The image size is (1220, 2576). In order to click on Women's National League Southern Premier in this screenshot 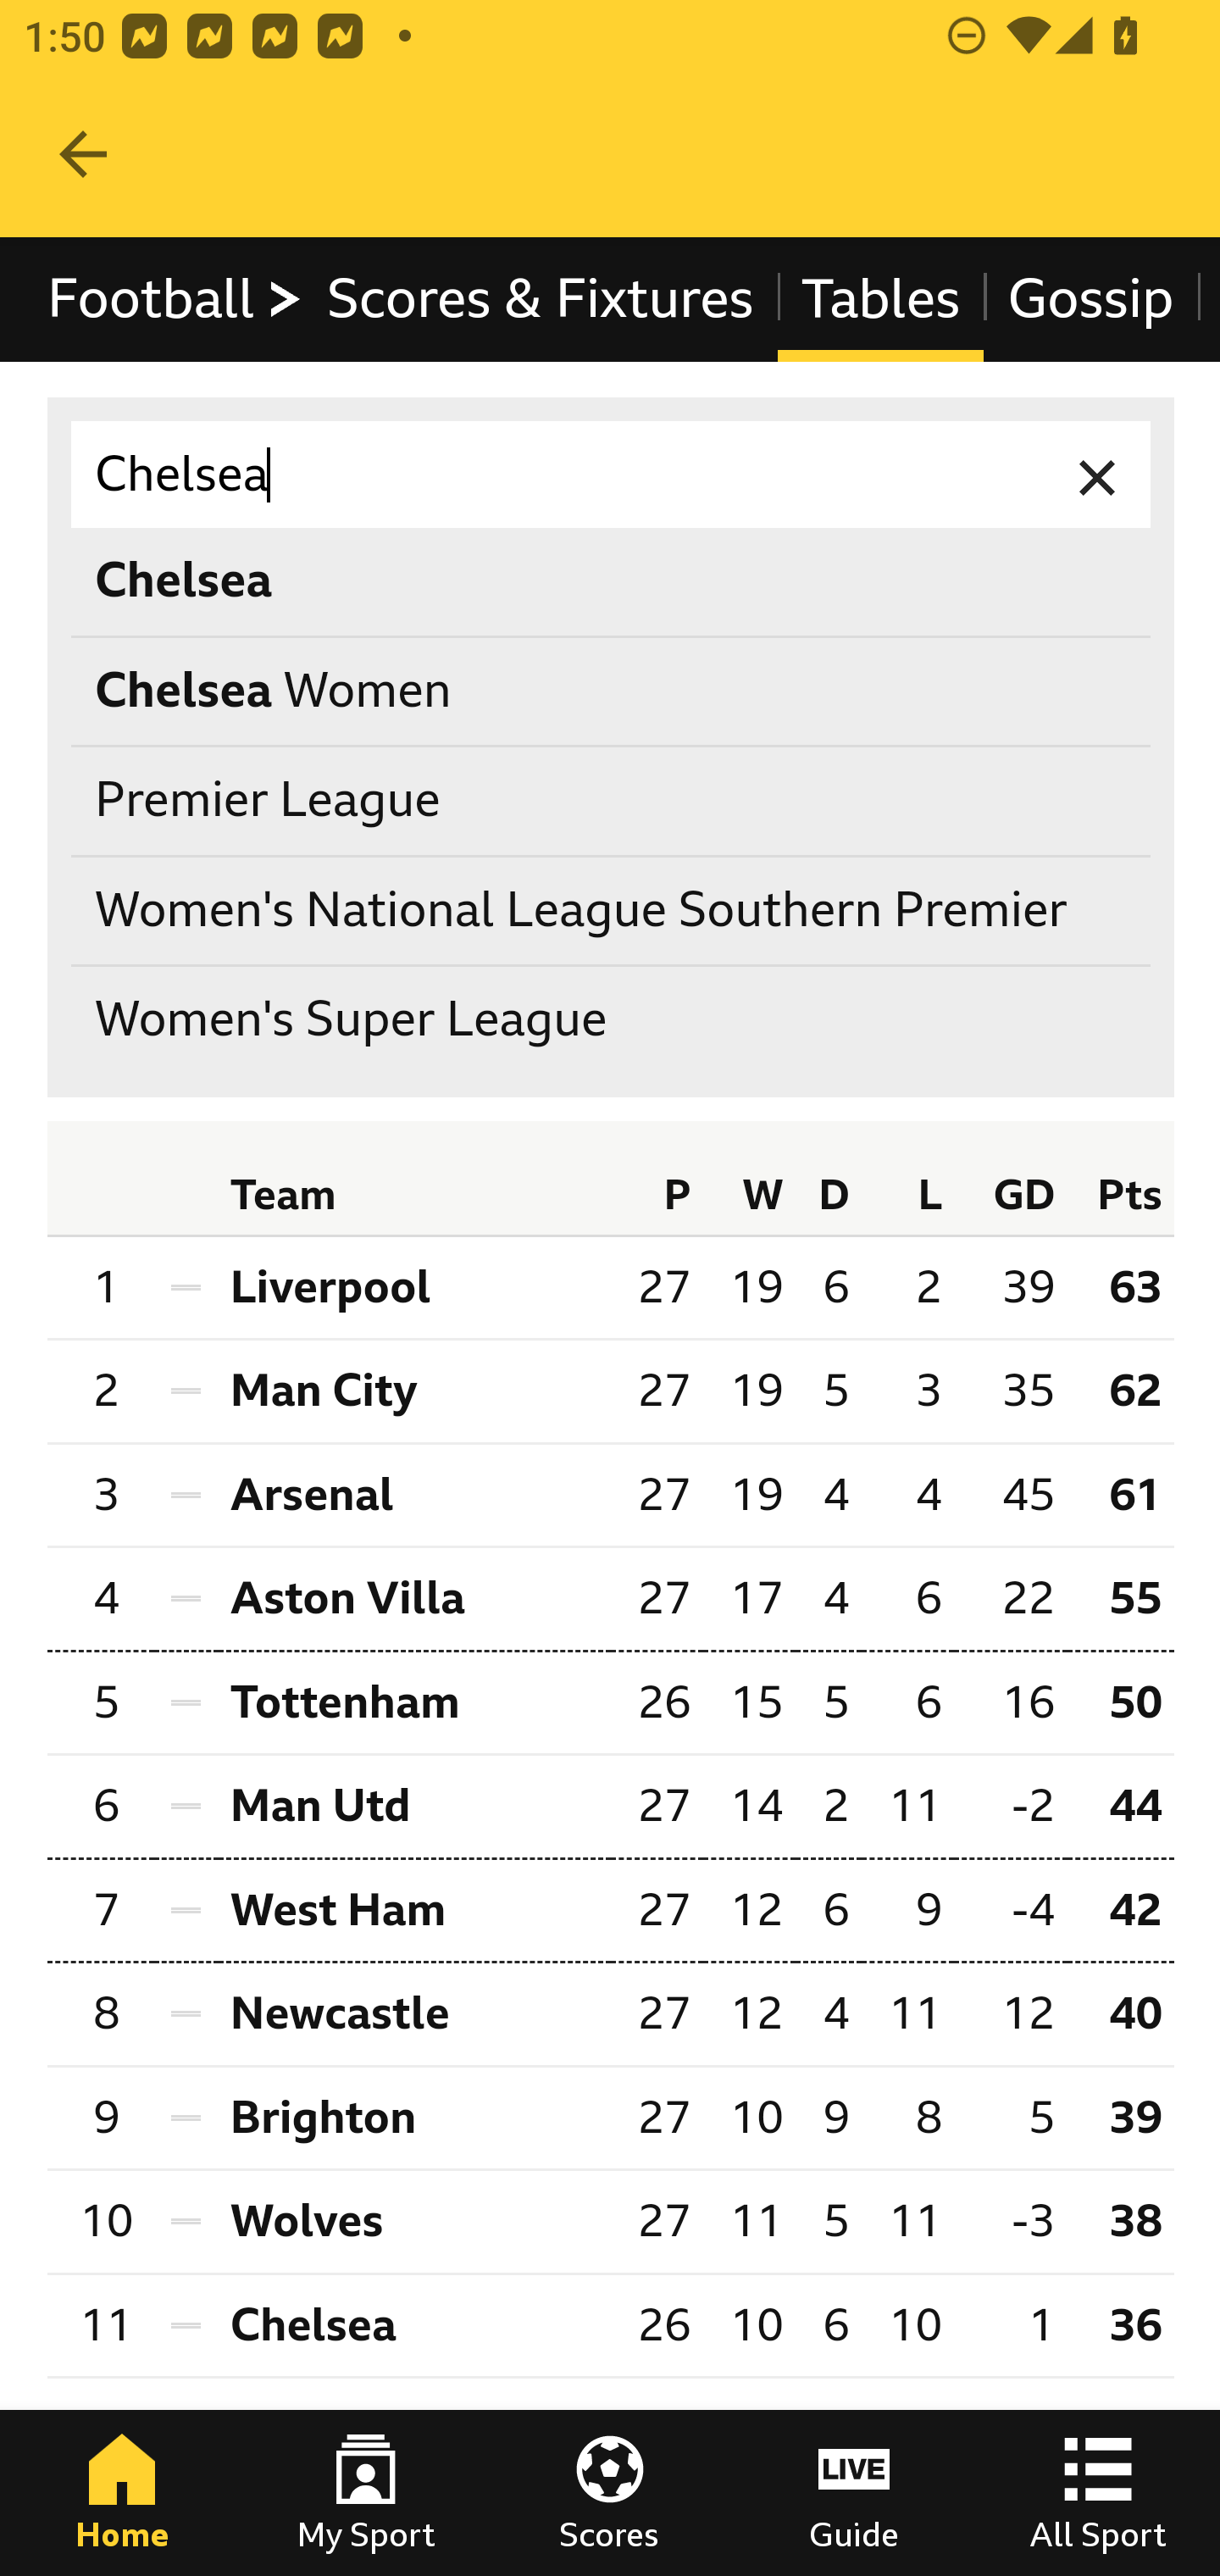, I will do `click(612, 910)`.